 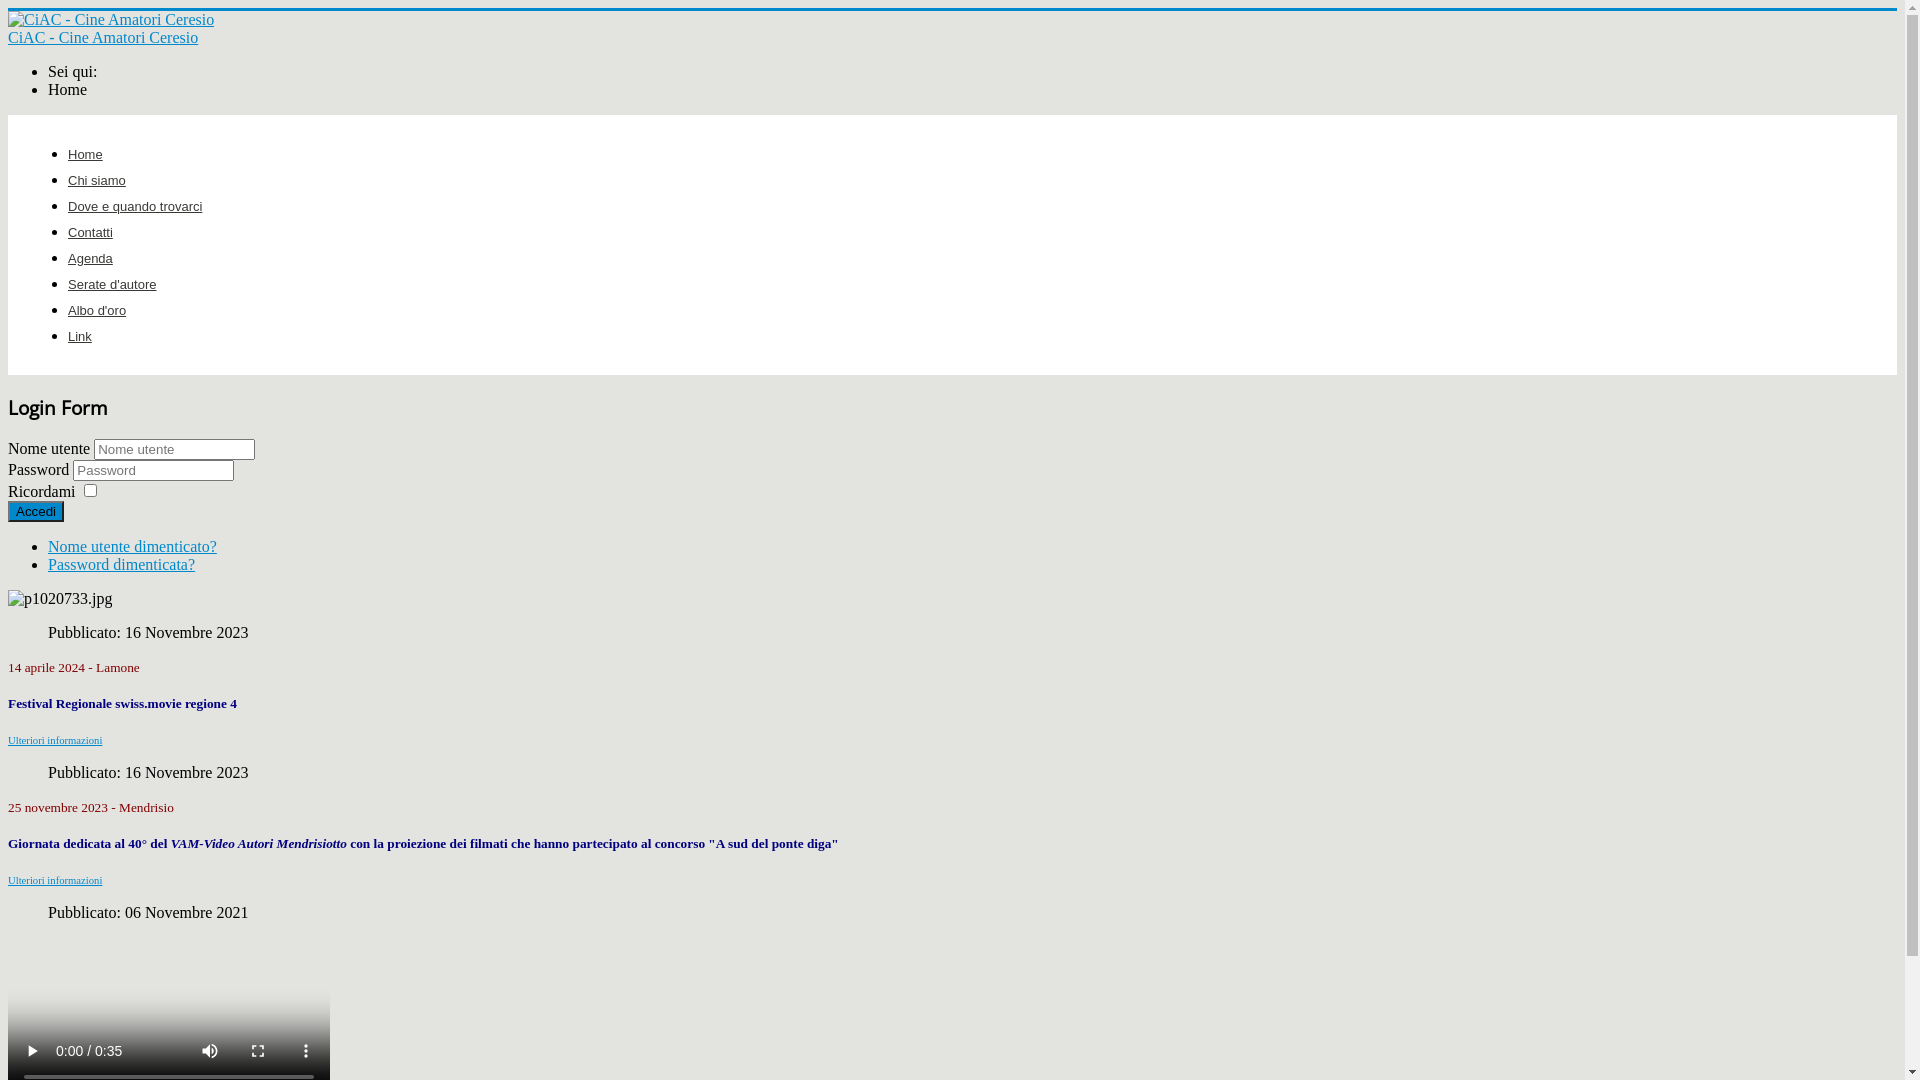 I want to click on Link, so click(x=80, y=336).